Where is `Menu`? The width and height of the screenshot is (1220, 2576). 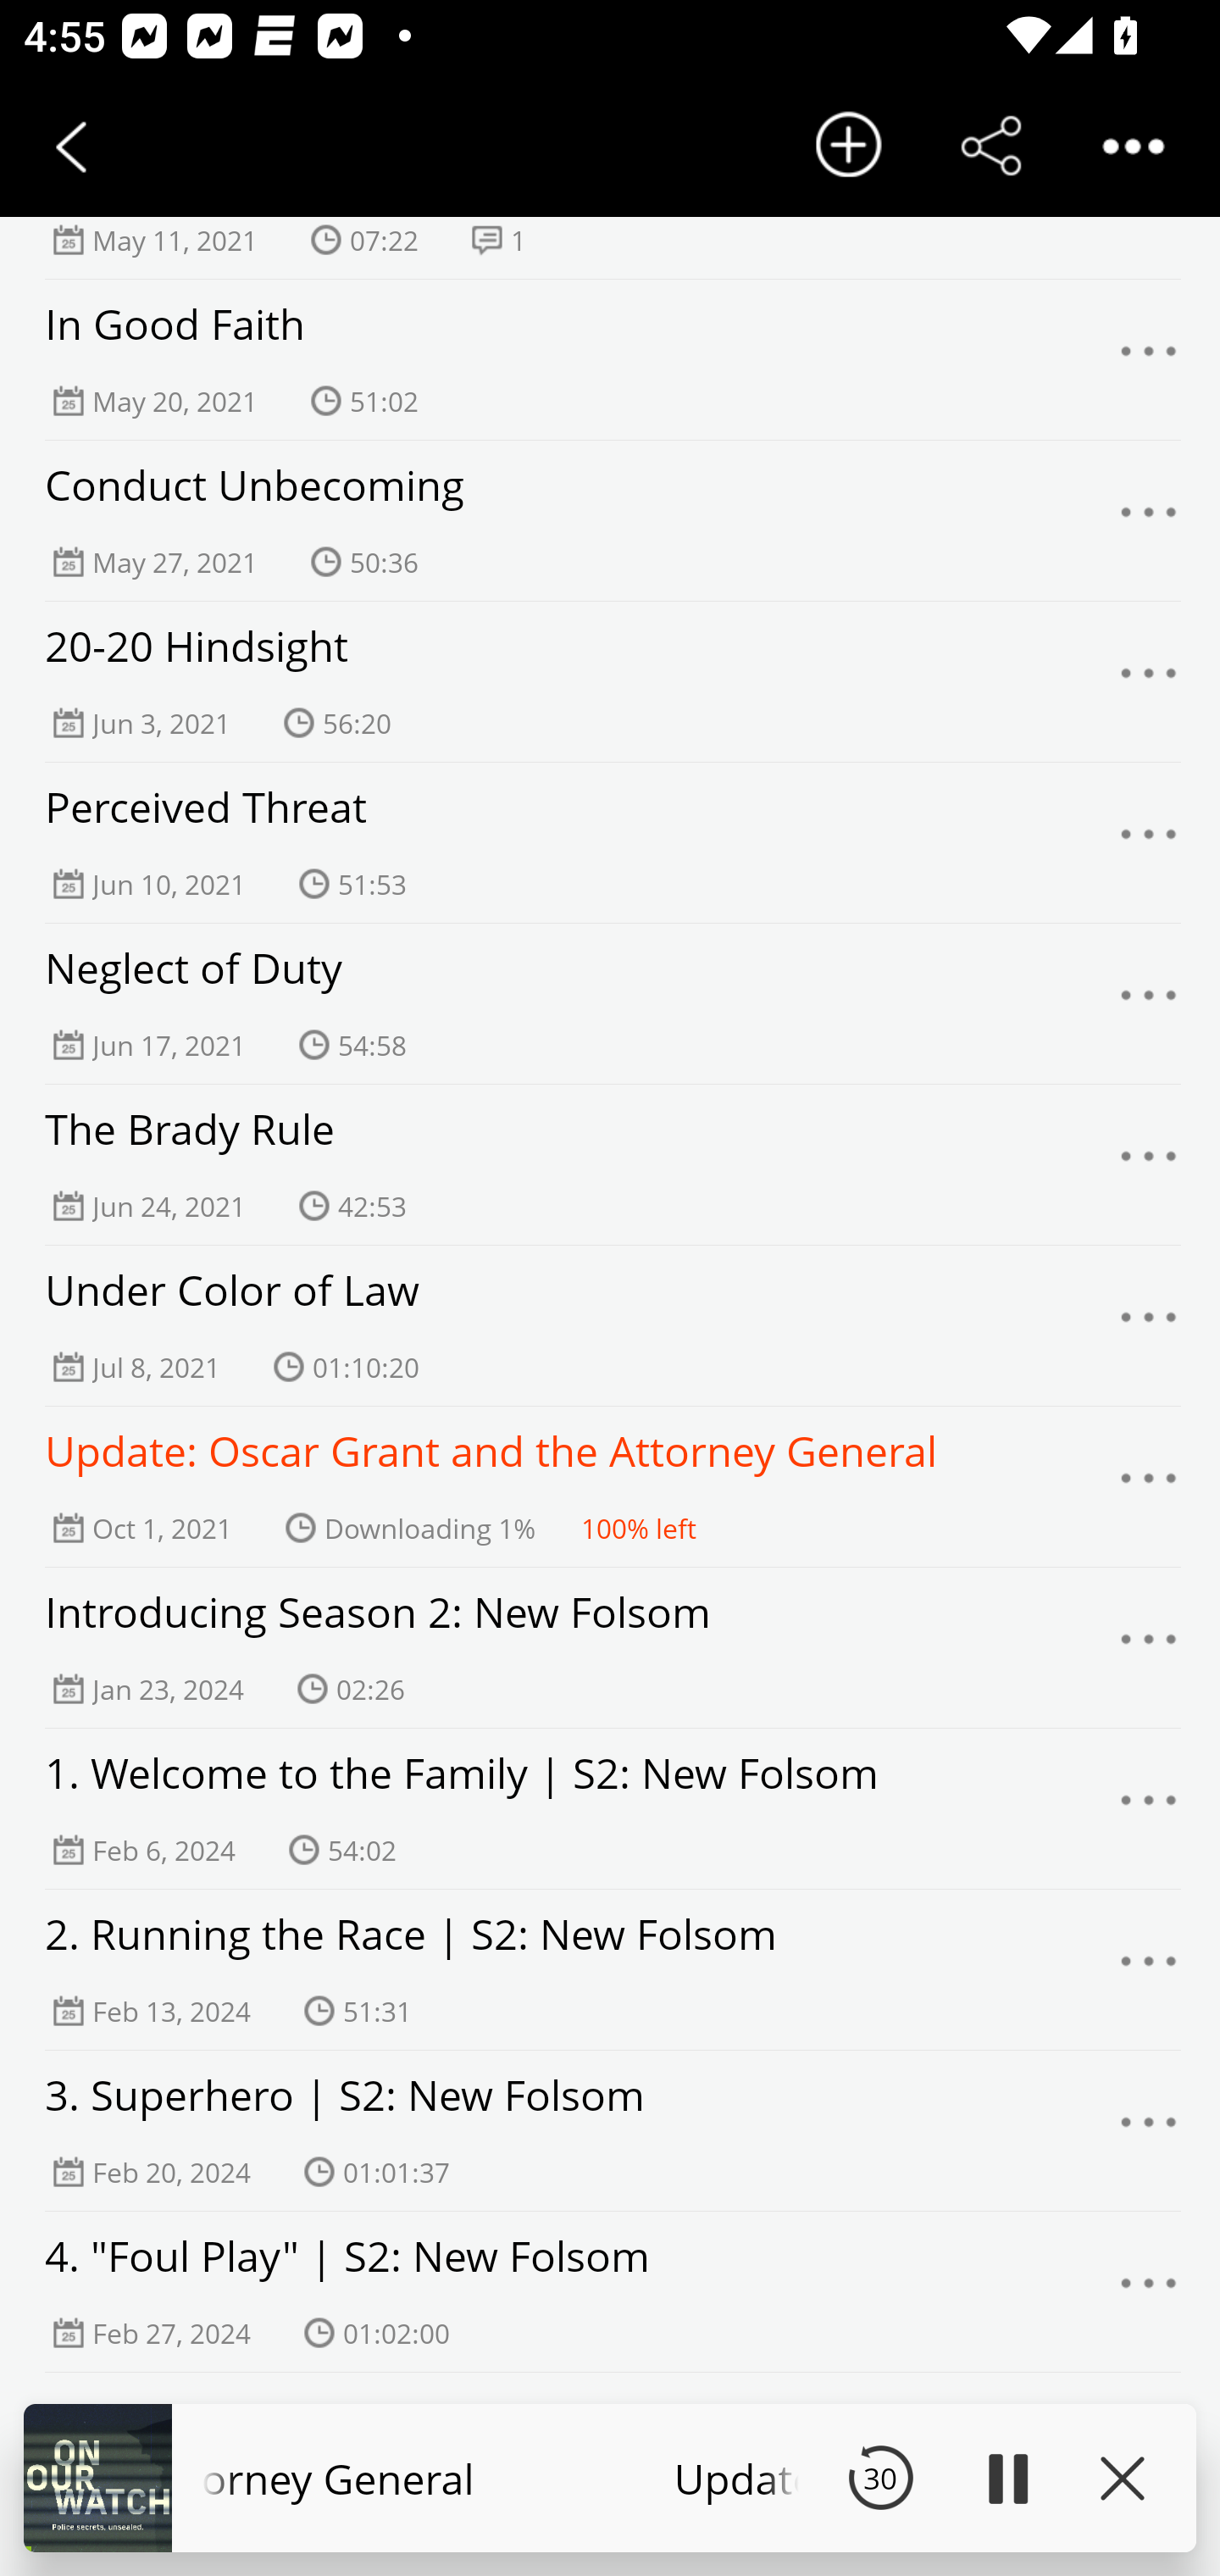
Menu is located at coordinates (1149, 1969).